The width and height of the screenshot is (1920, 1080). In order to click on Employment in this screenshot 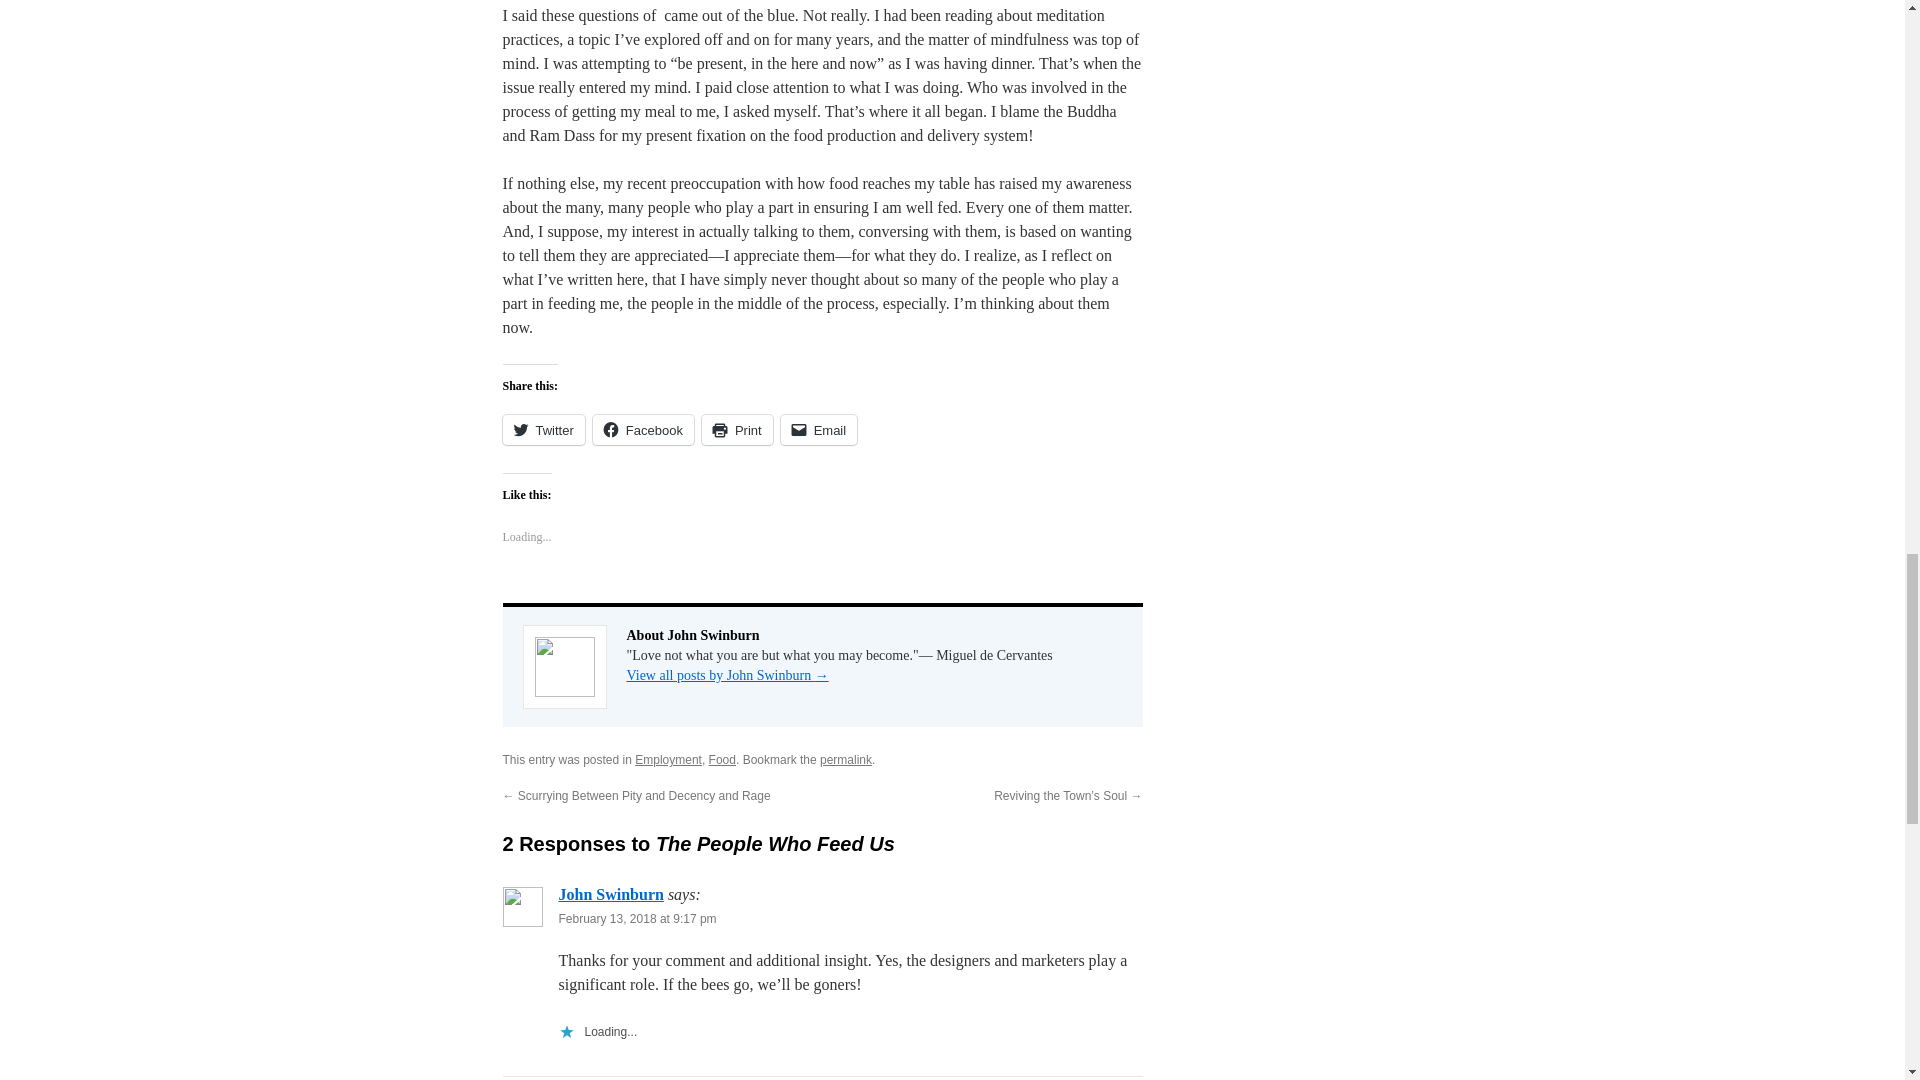, I will do `click(668, 759)`.